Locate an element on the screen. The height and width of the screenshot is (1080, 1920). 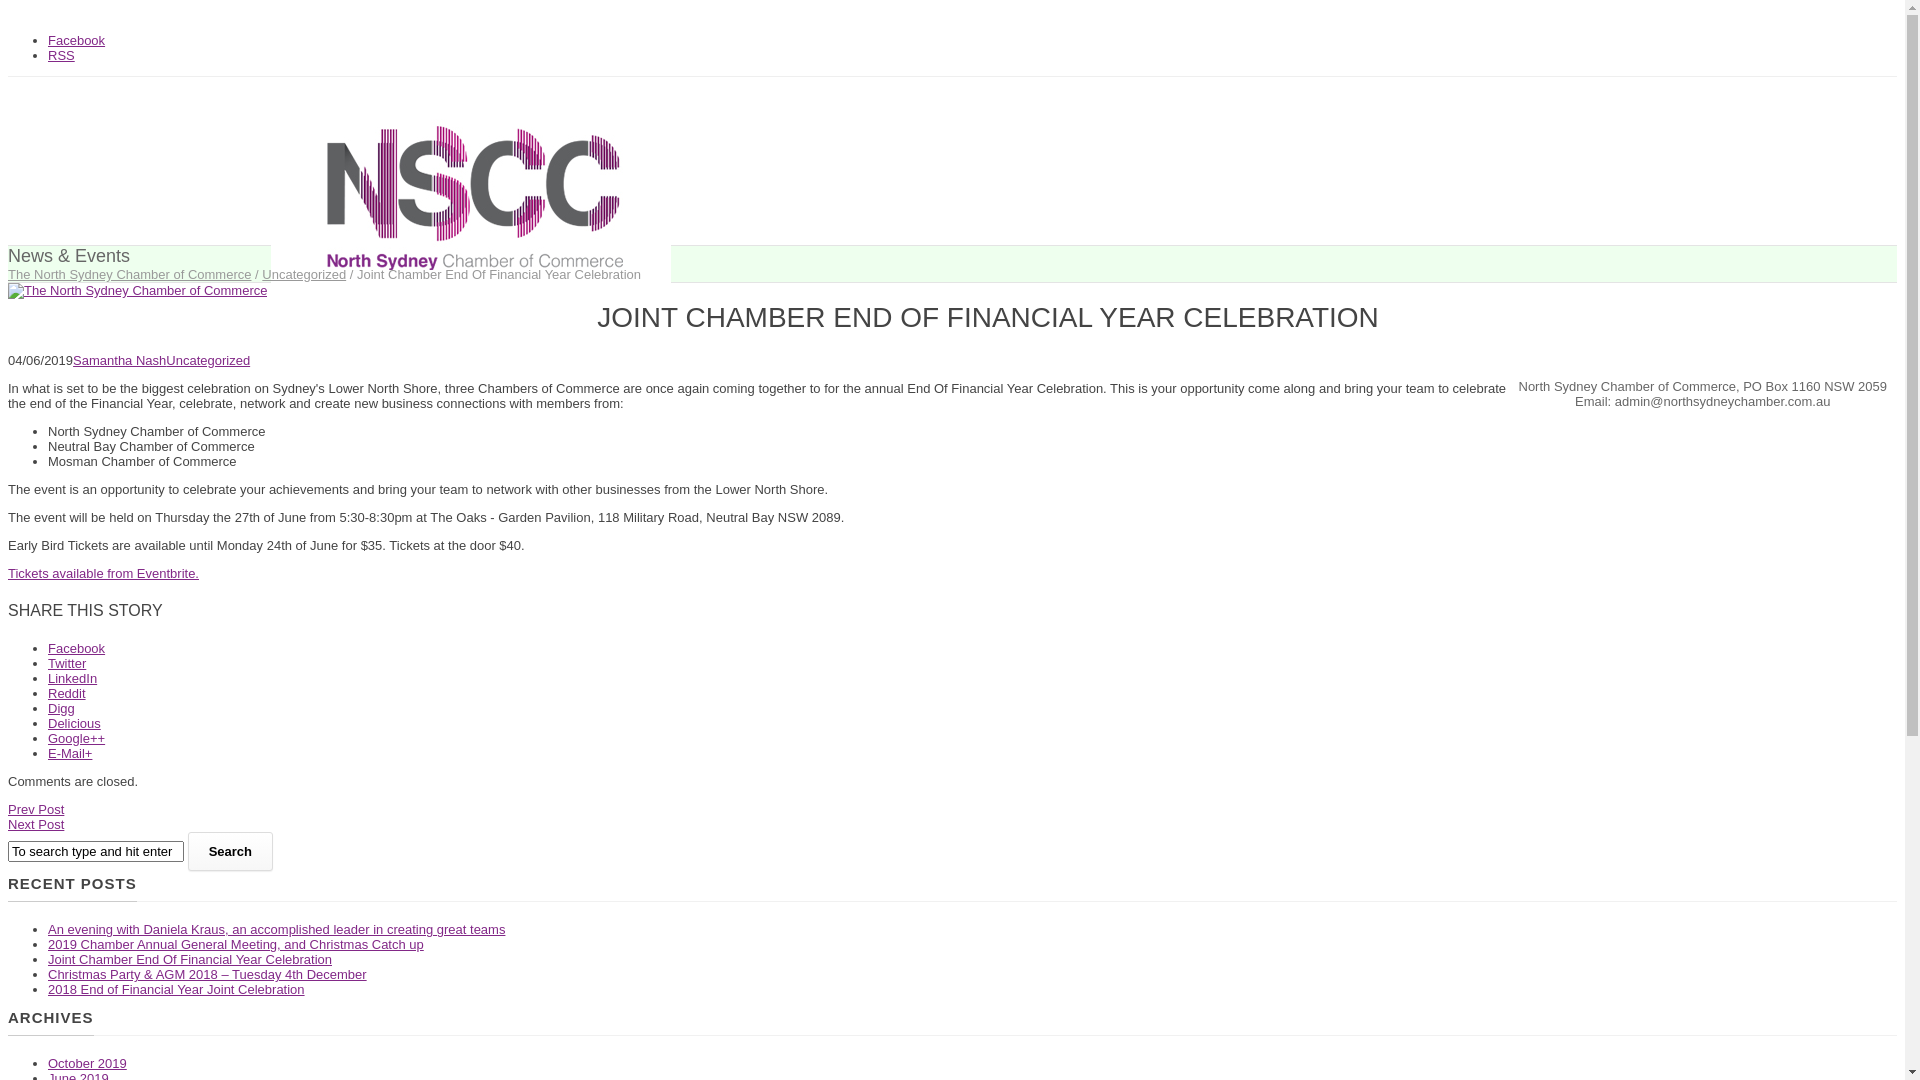
Prev Post is located at coordinates (36, 810).